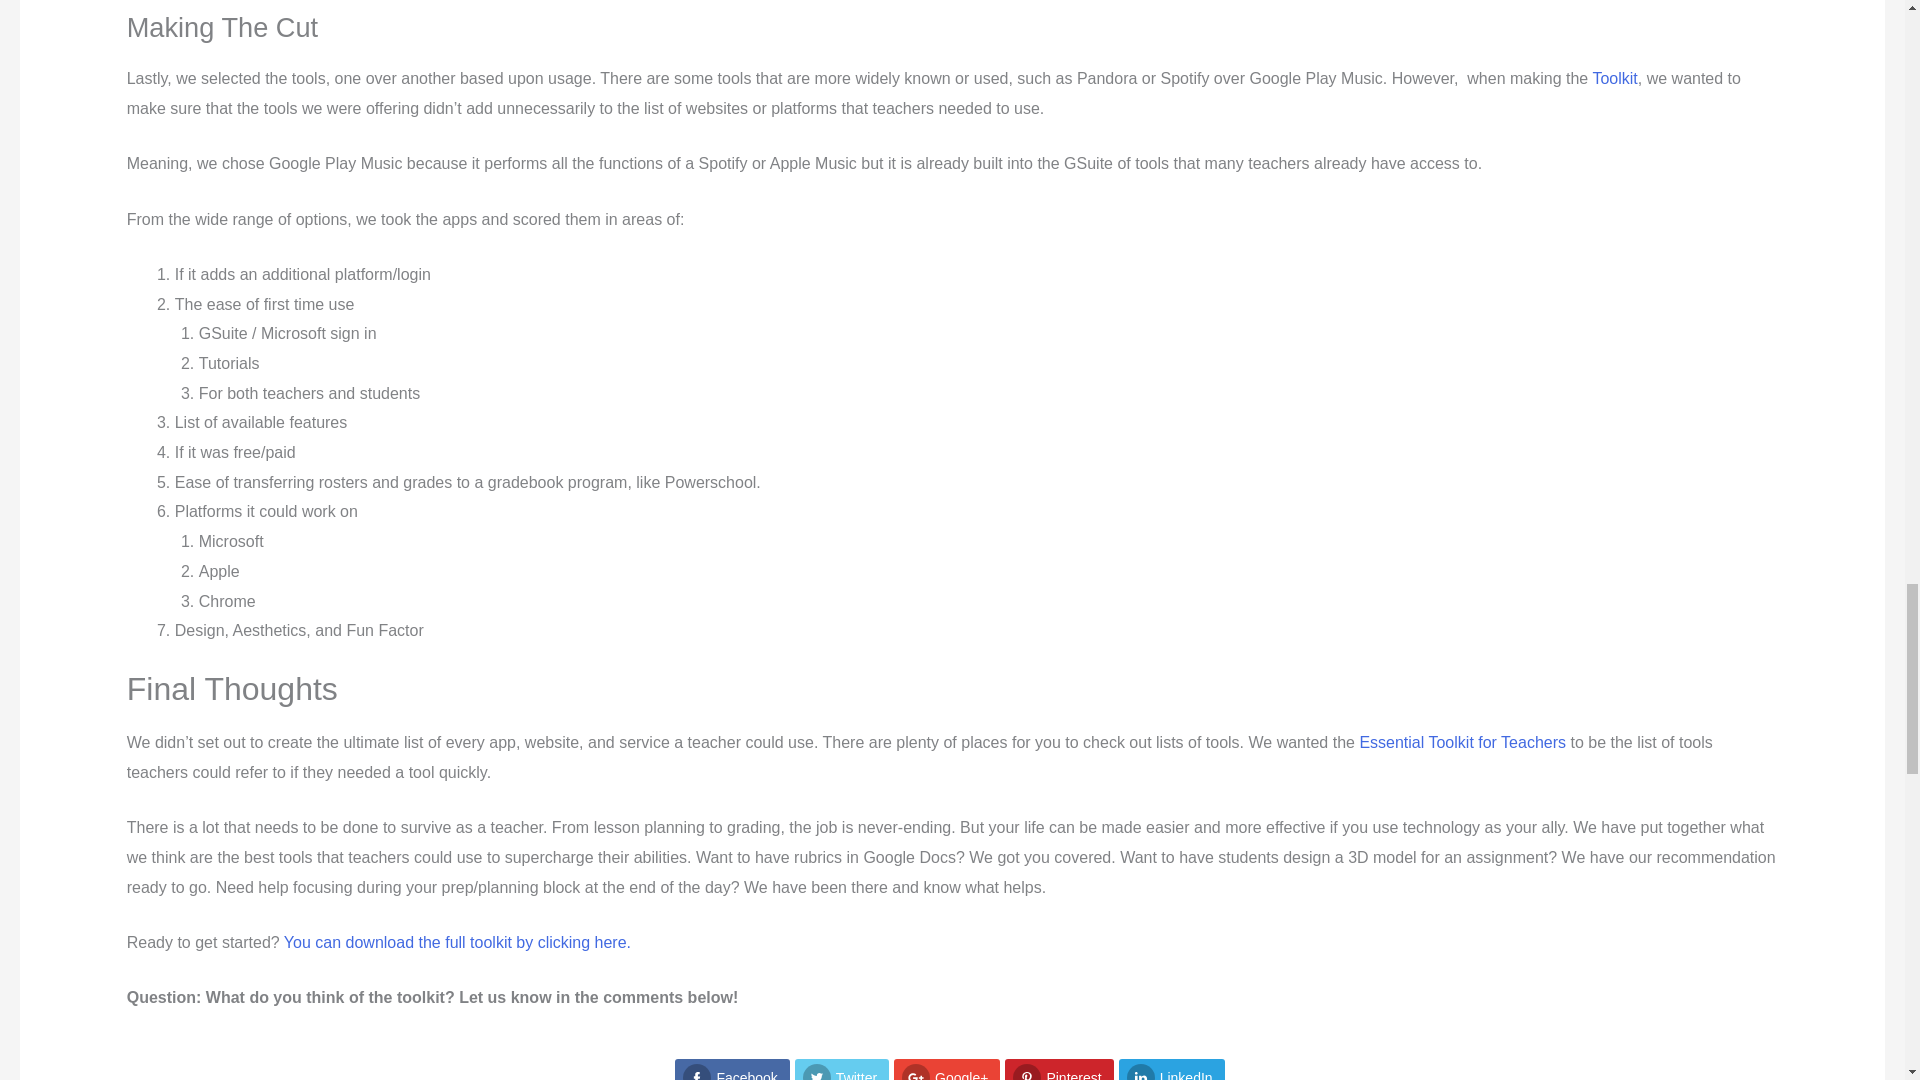  I want to click on Toolkit, so click(1614, 78).